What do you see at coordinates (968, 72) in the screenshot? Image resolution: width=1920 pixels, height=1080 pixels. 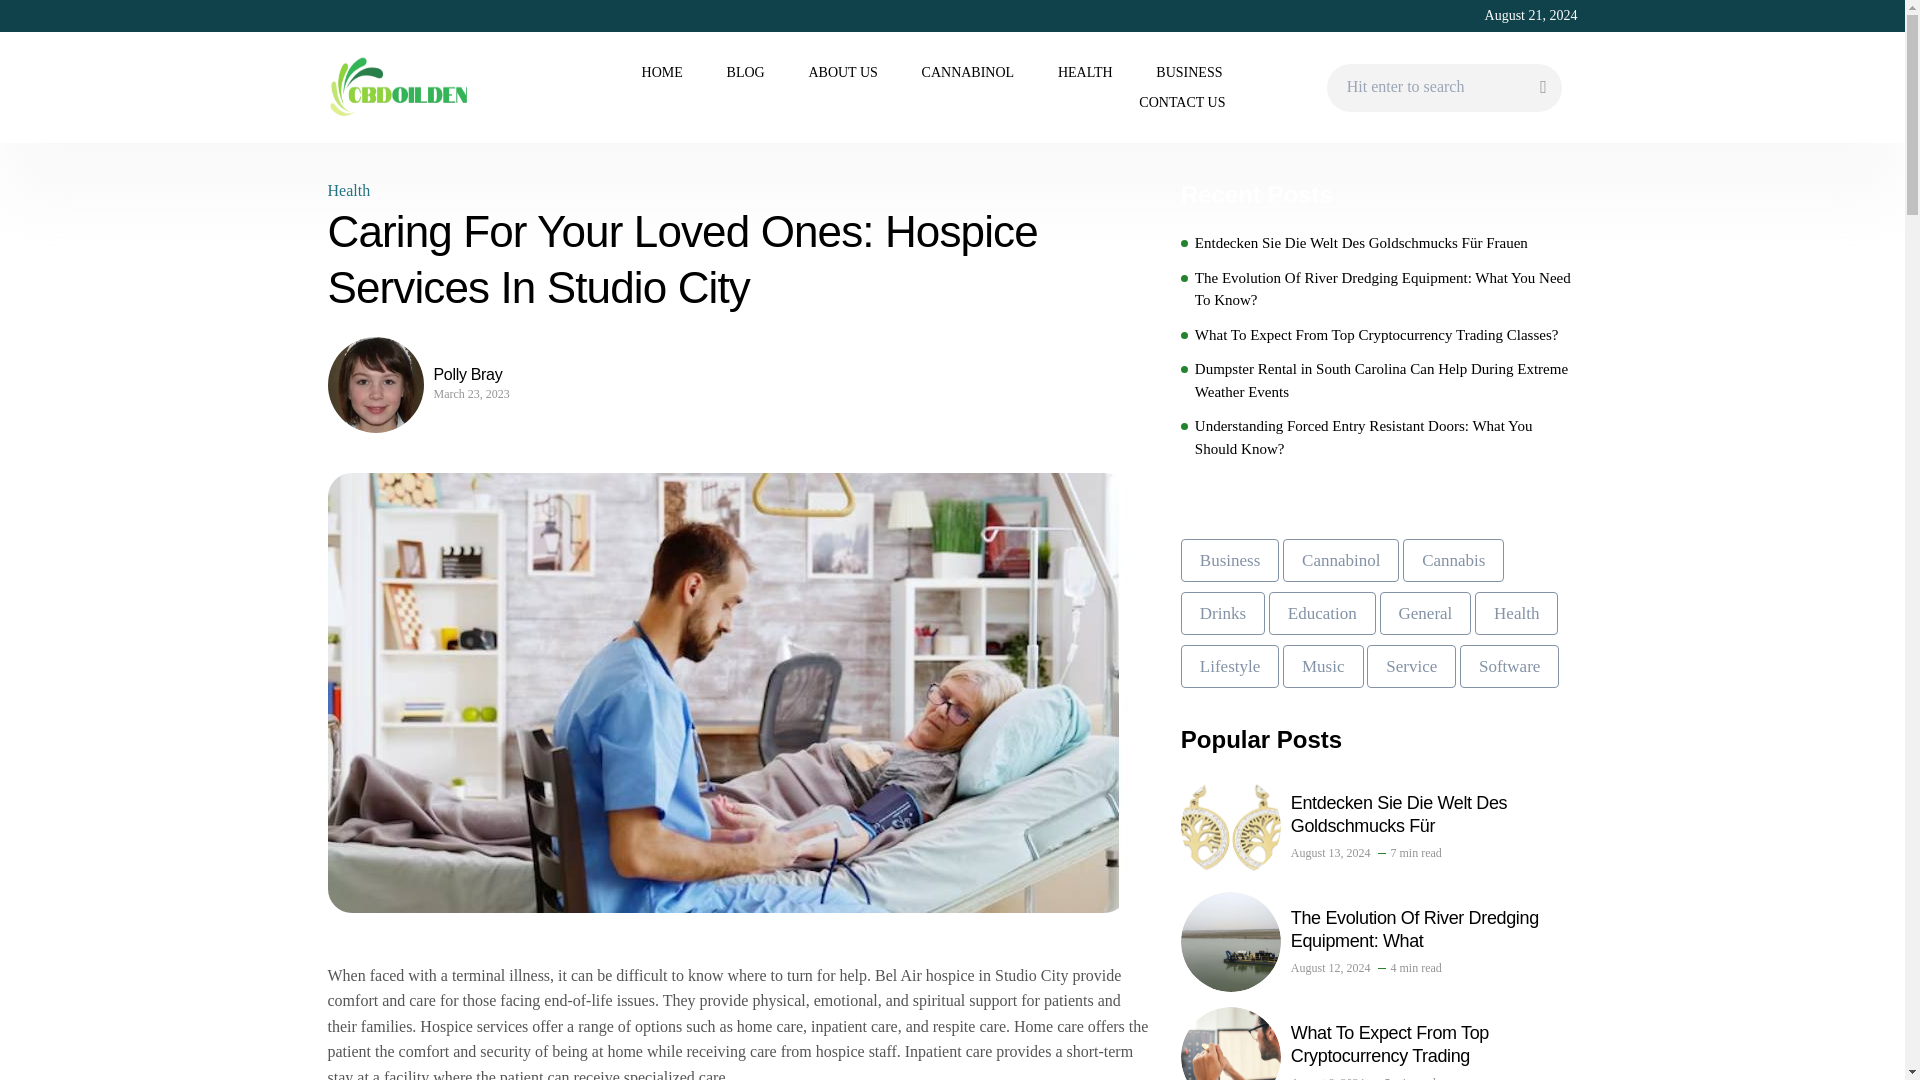 I see `CANNABINOL` at bounding box center [968, 72].